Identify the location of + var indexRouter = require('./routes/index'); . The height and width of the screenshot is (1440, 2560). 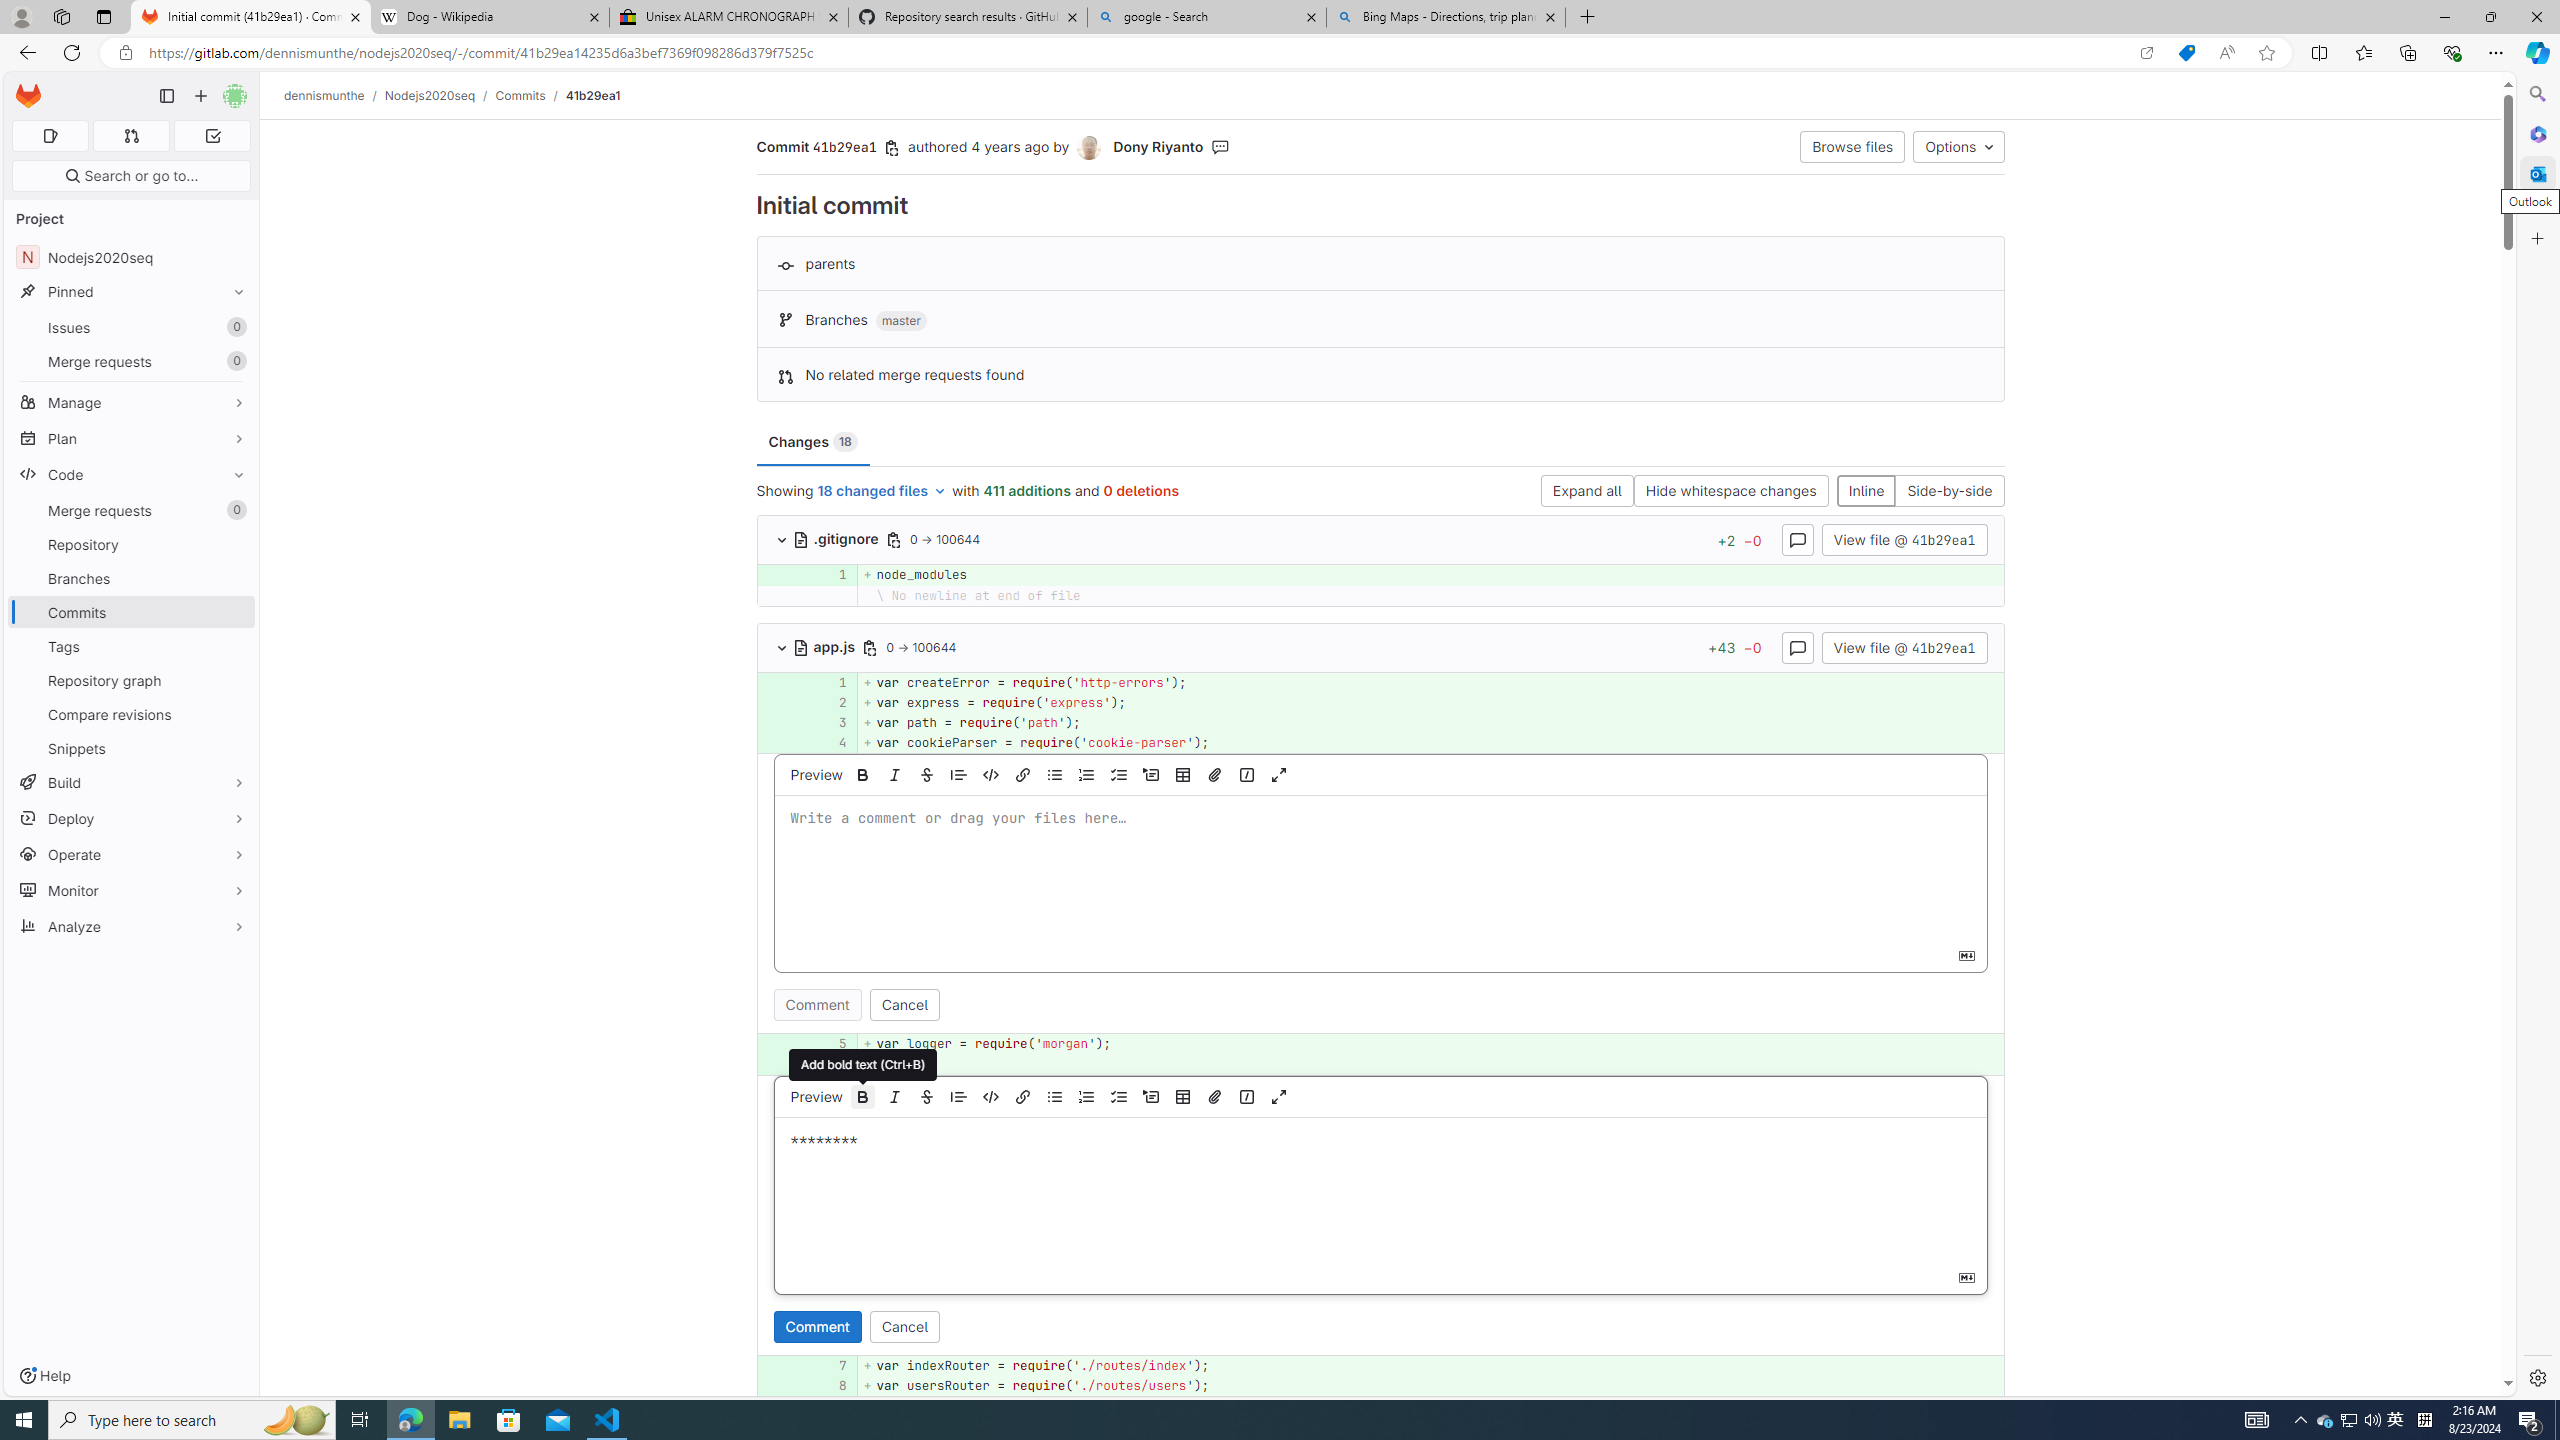
(1430, 1366).